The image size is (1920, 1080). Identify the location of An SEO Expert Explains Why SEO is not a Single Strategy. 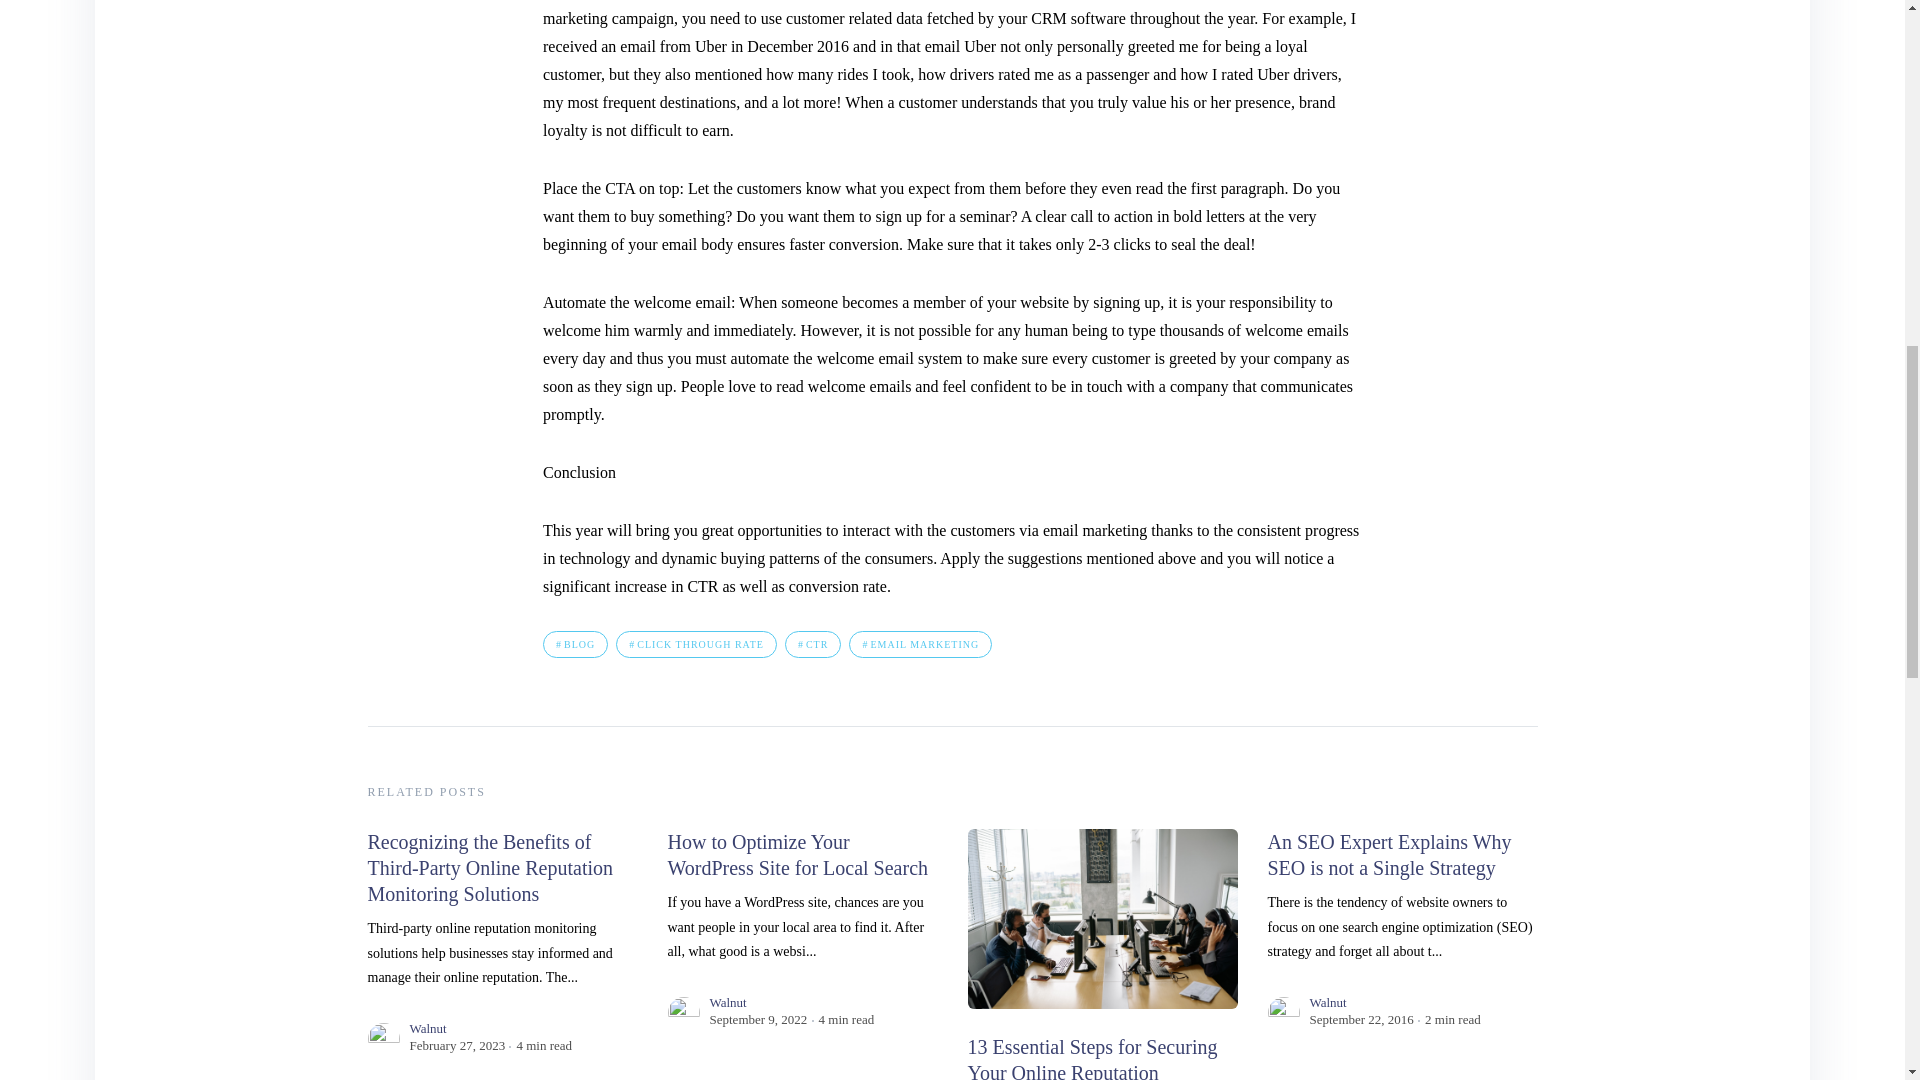
(1390, 854).